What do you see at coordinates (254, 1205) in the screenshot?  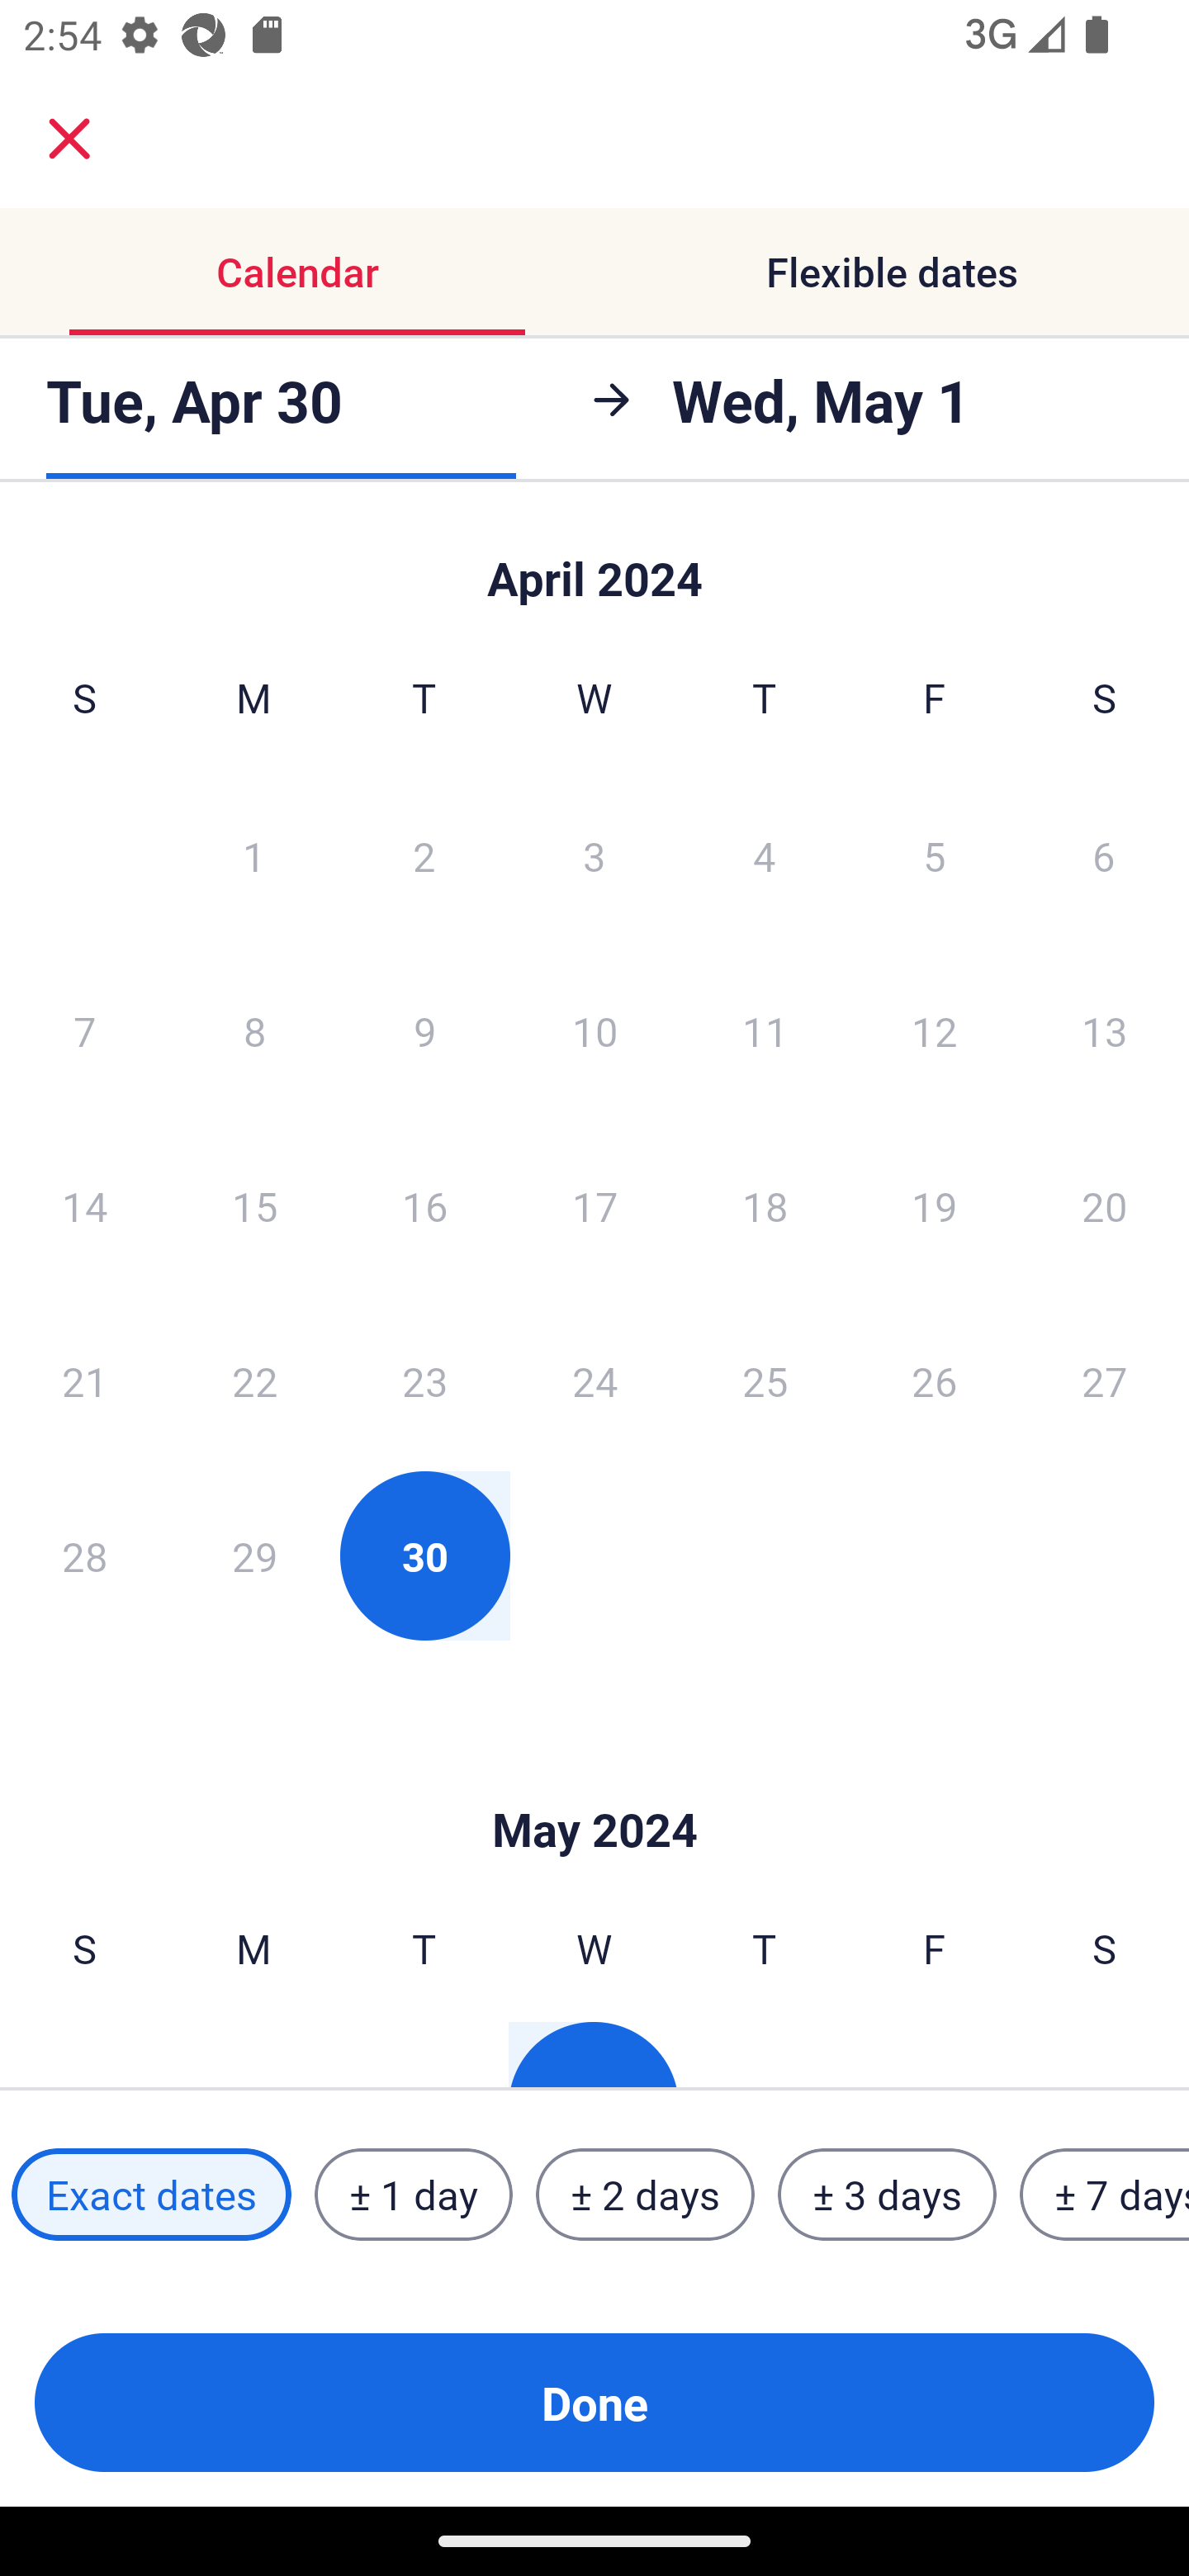 I see `15 Monday, April 15, 2024` at bounding box center [254, 1205].